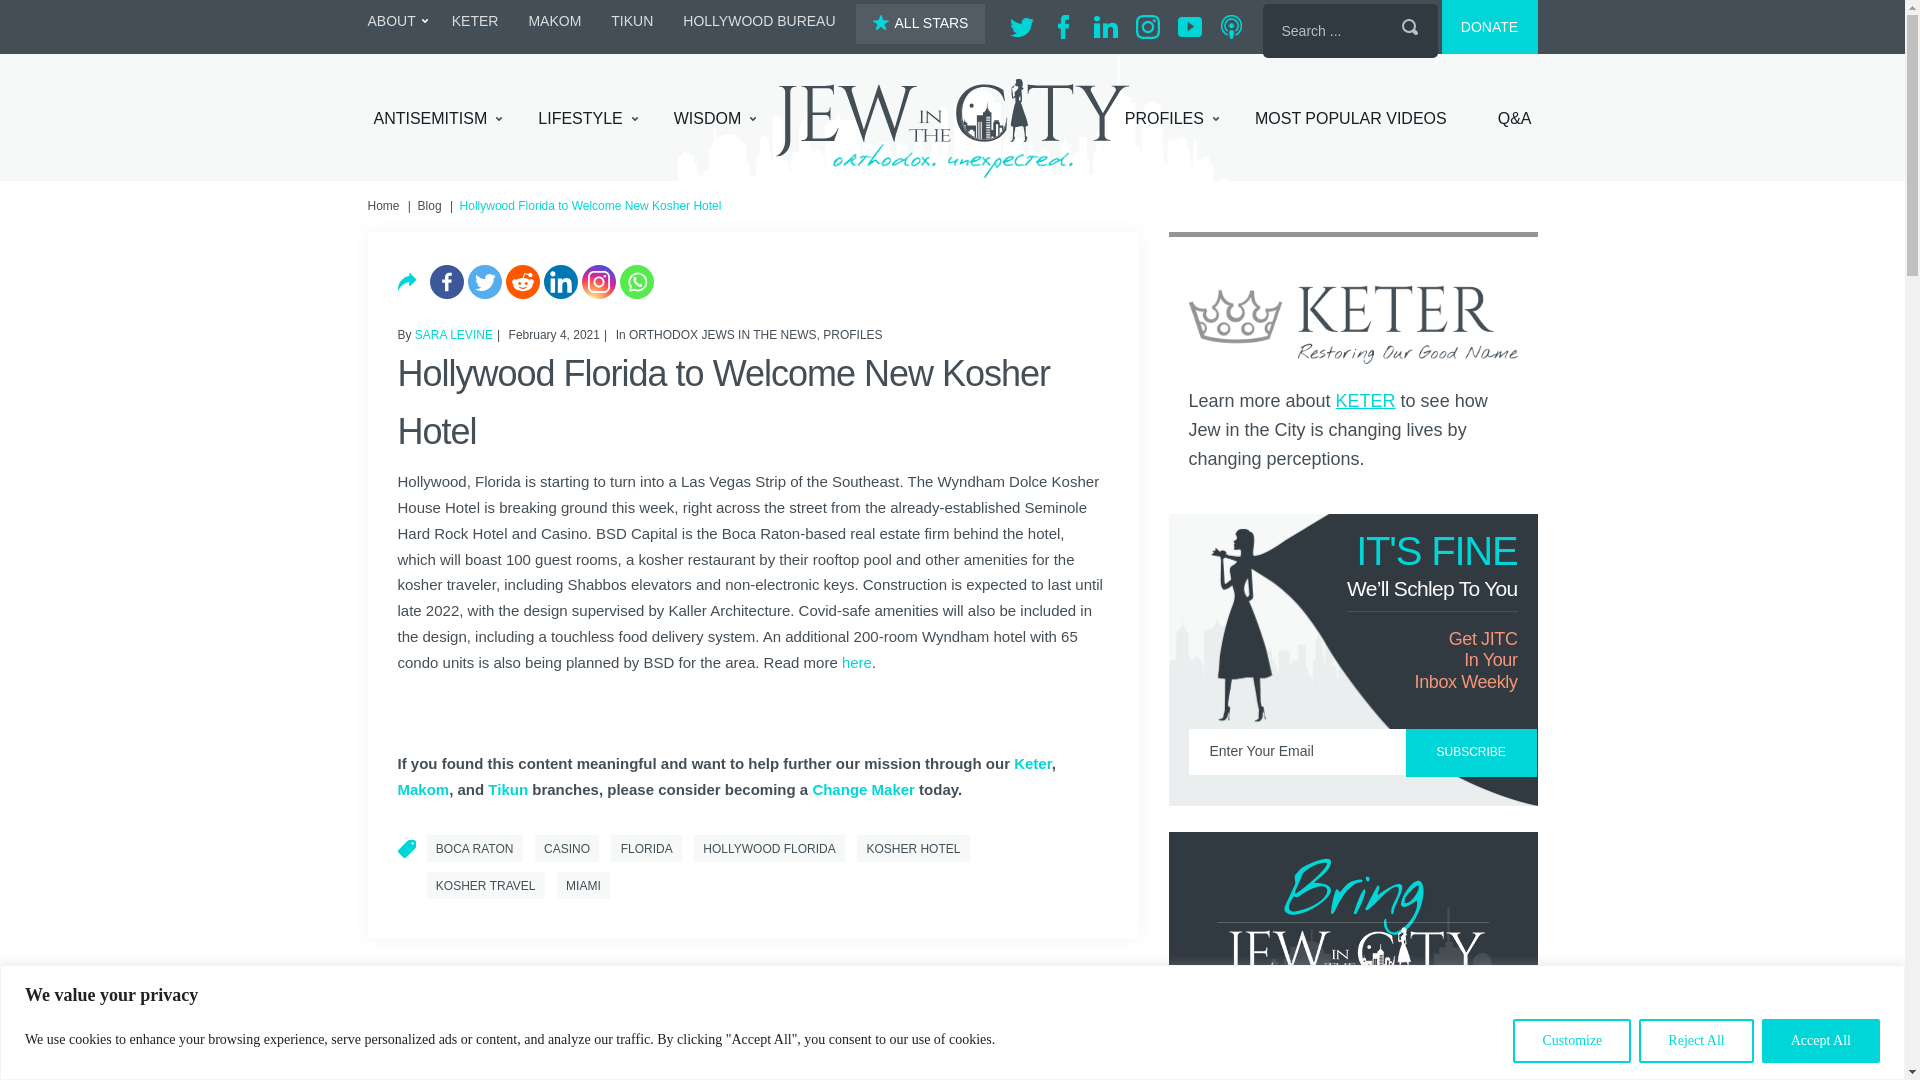 The height and width of the screenshot is (1080, 1920). What do you see at coordinates (1571, 1040) in the screenshot?
I see `Customize` at bounding box center [1571, 1040].